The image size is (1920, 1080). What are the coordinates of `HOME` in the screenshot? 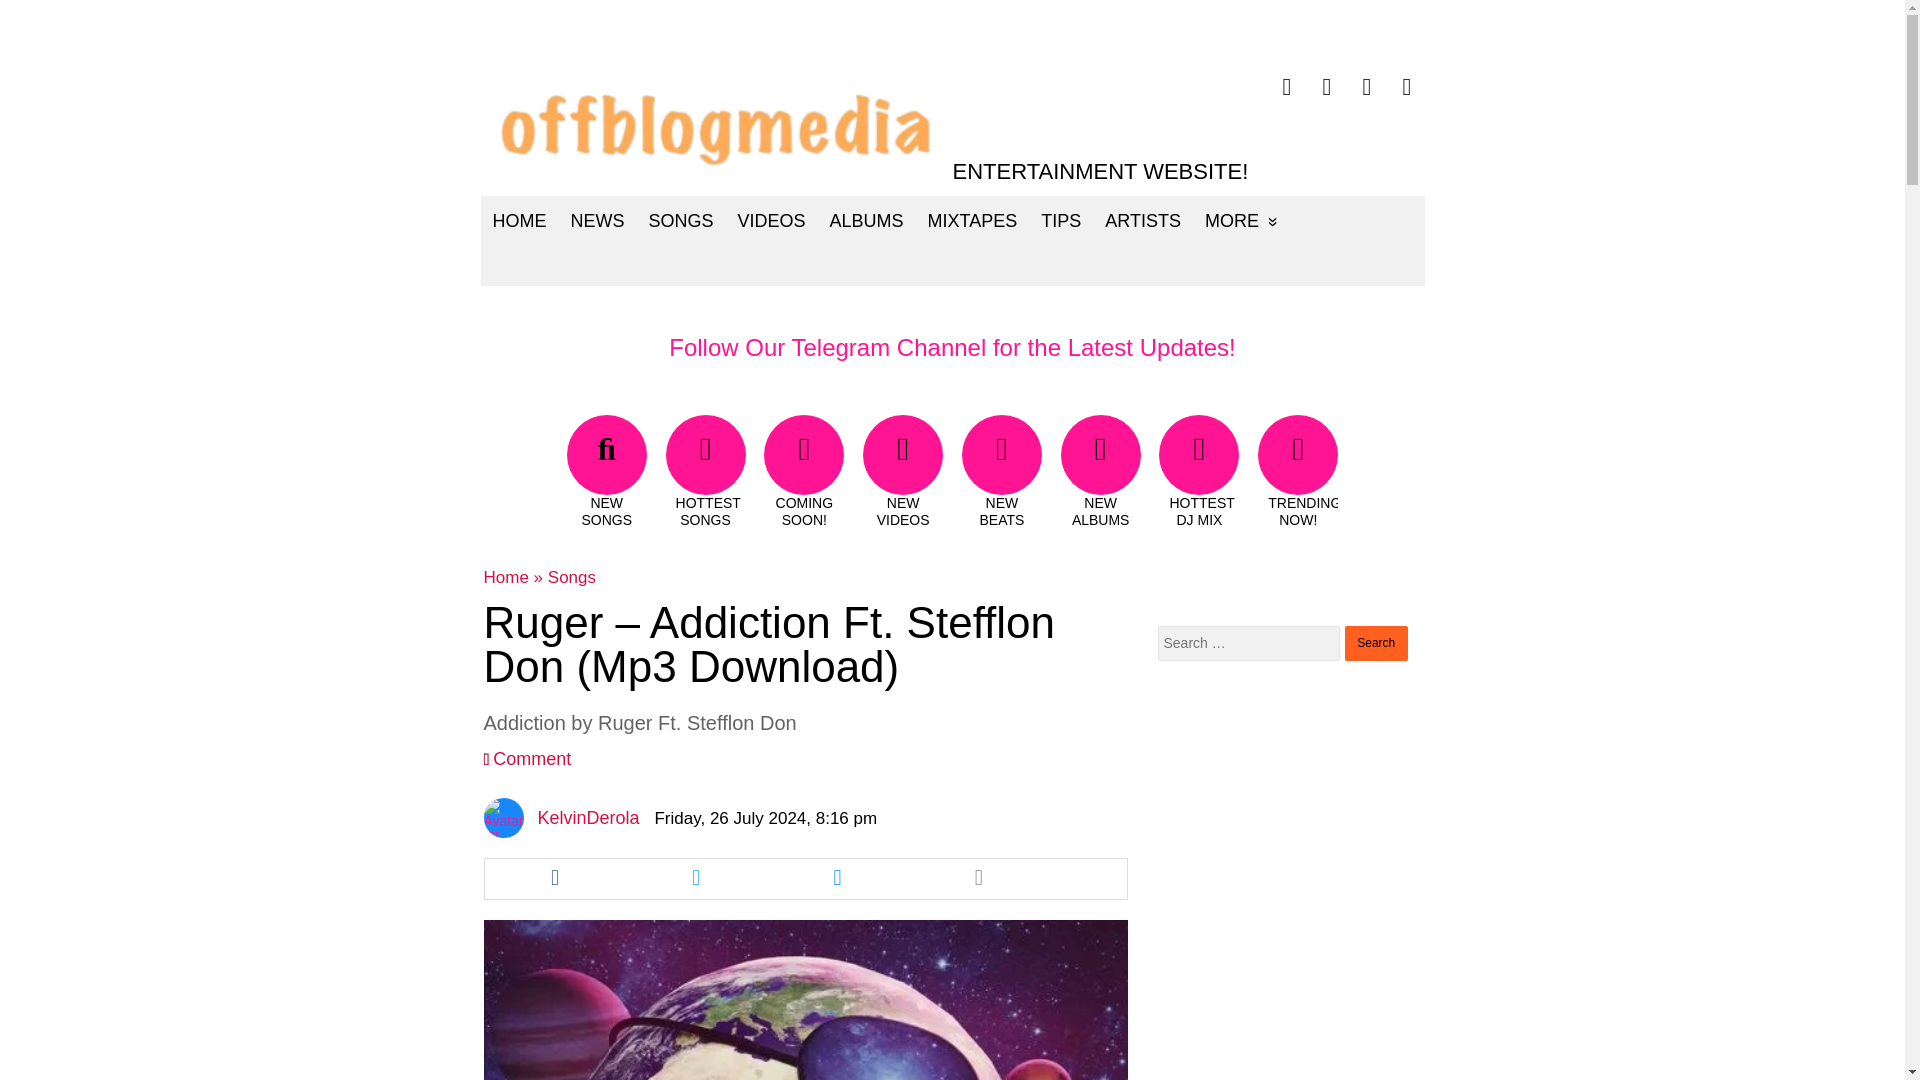 It's located at (519, 220).